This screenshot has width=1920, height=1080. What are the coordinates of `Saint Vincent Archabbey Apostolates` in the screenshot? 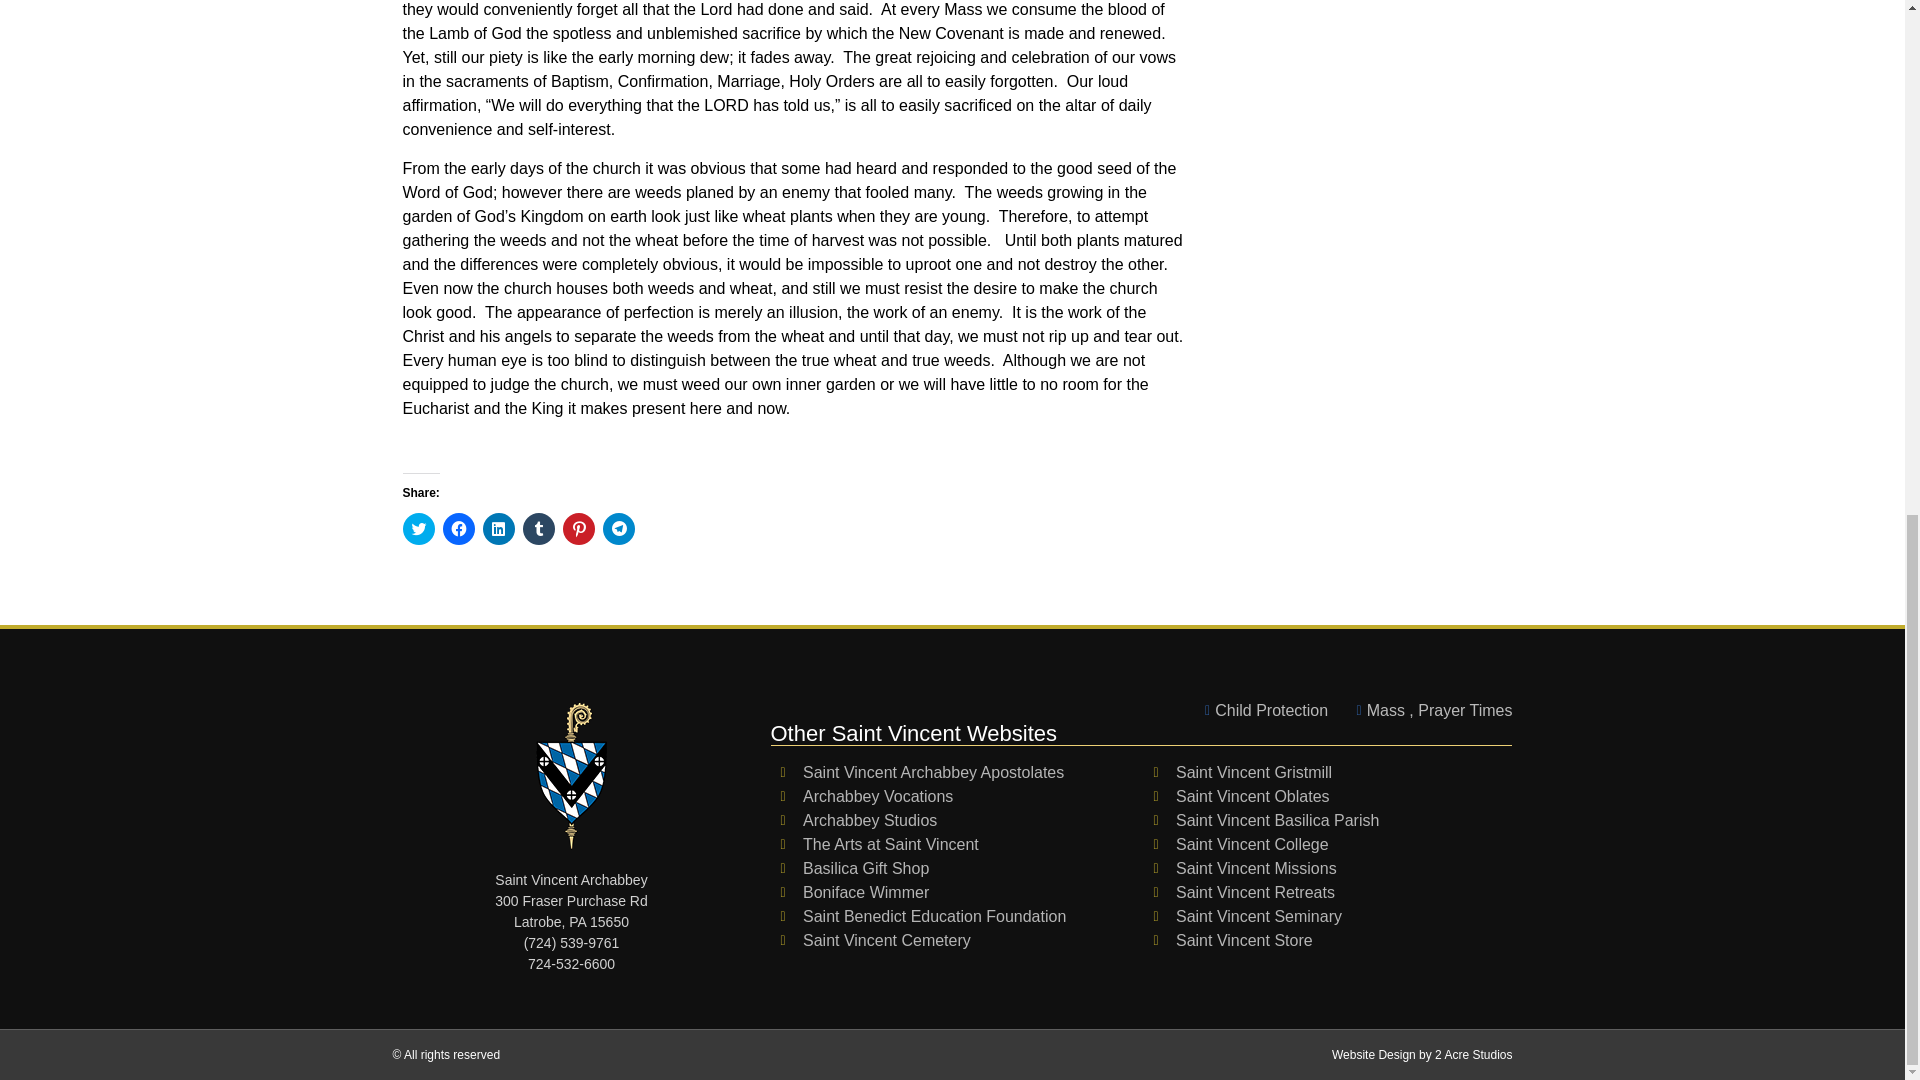 It's located at (956, 773).